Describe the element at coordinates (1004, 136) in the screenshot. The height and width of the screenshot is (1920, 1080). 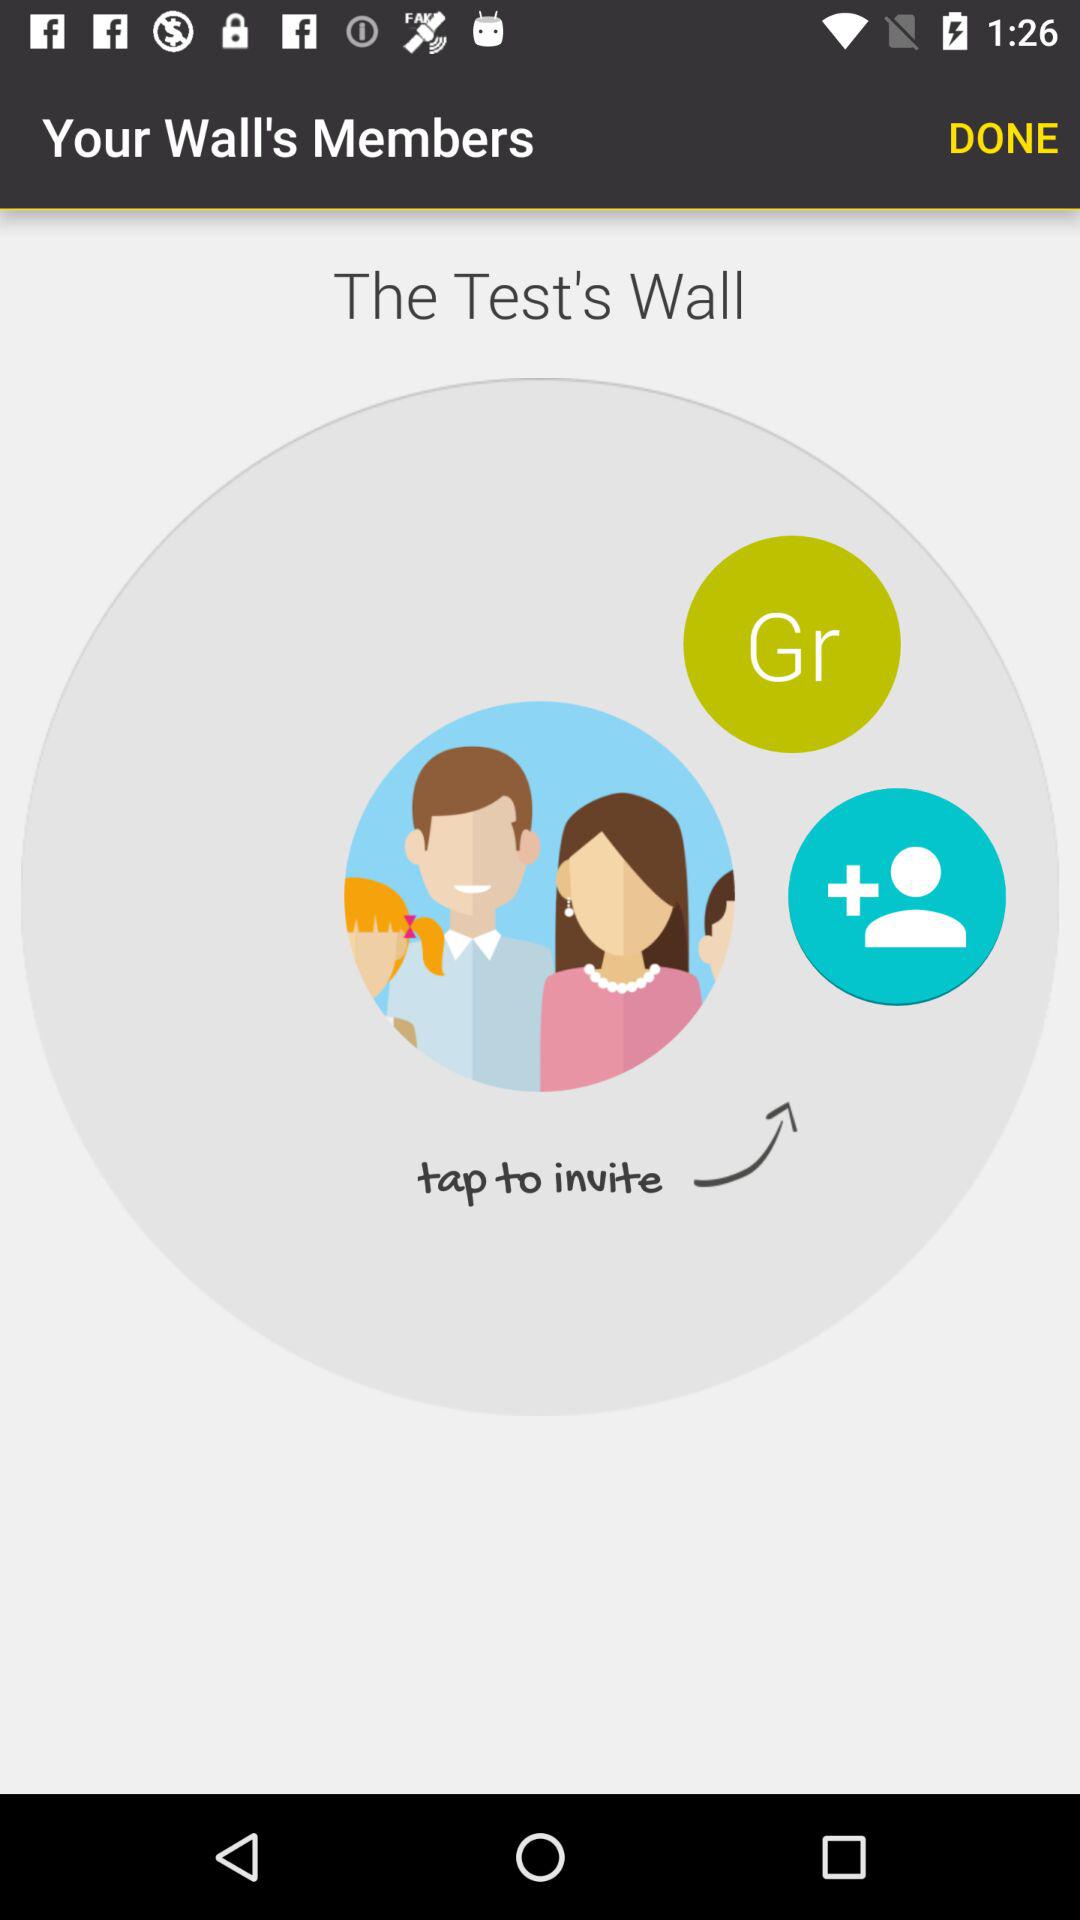
I see `press the item at the top right corner` at that location.